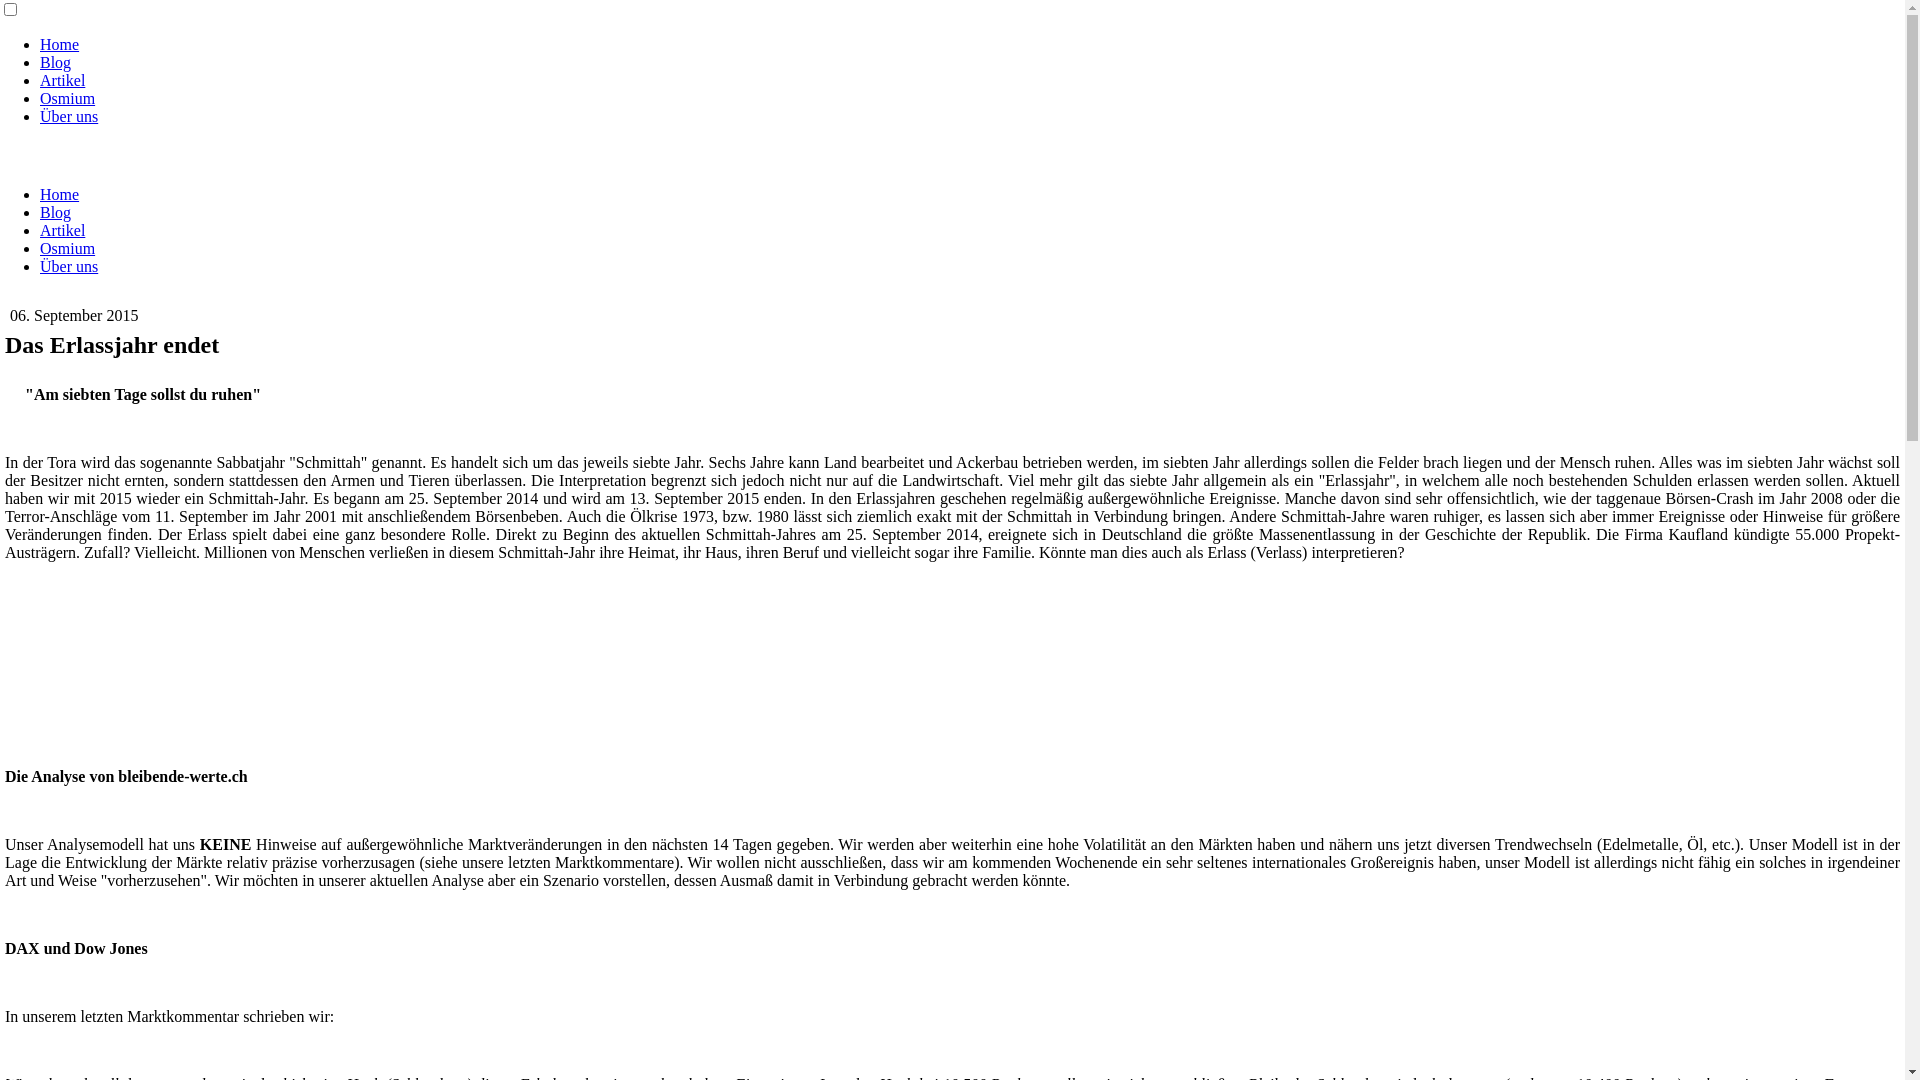  I want to click on Home, so click(60, 44).